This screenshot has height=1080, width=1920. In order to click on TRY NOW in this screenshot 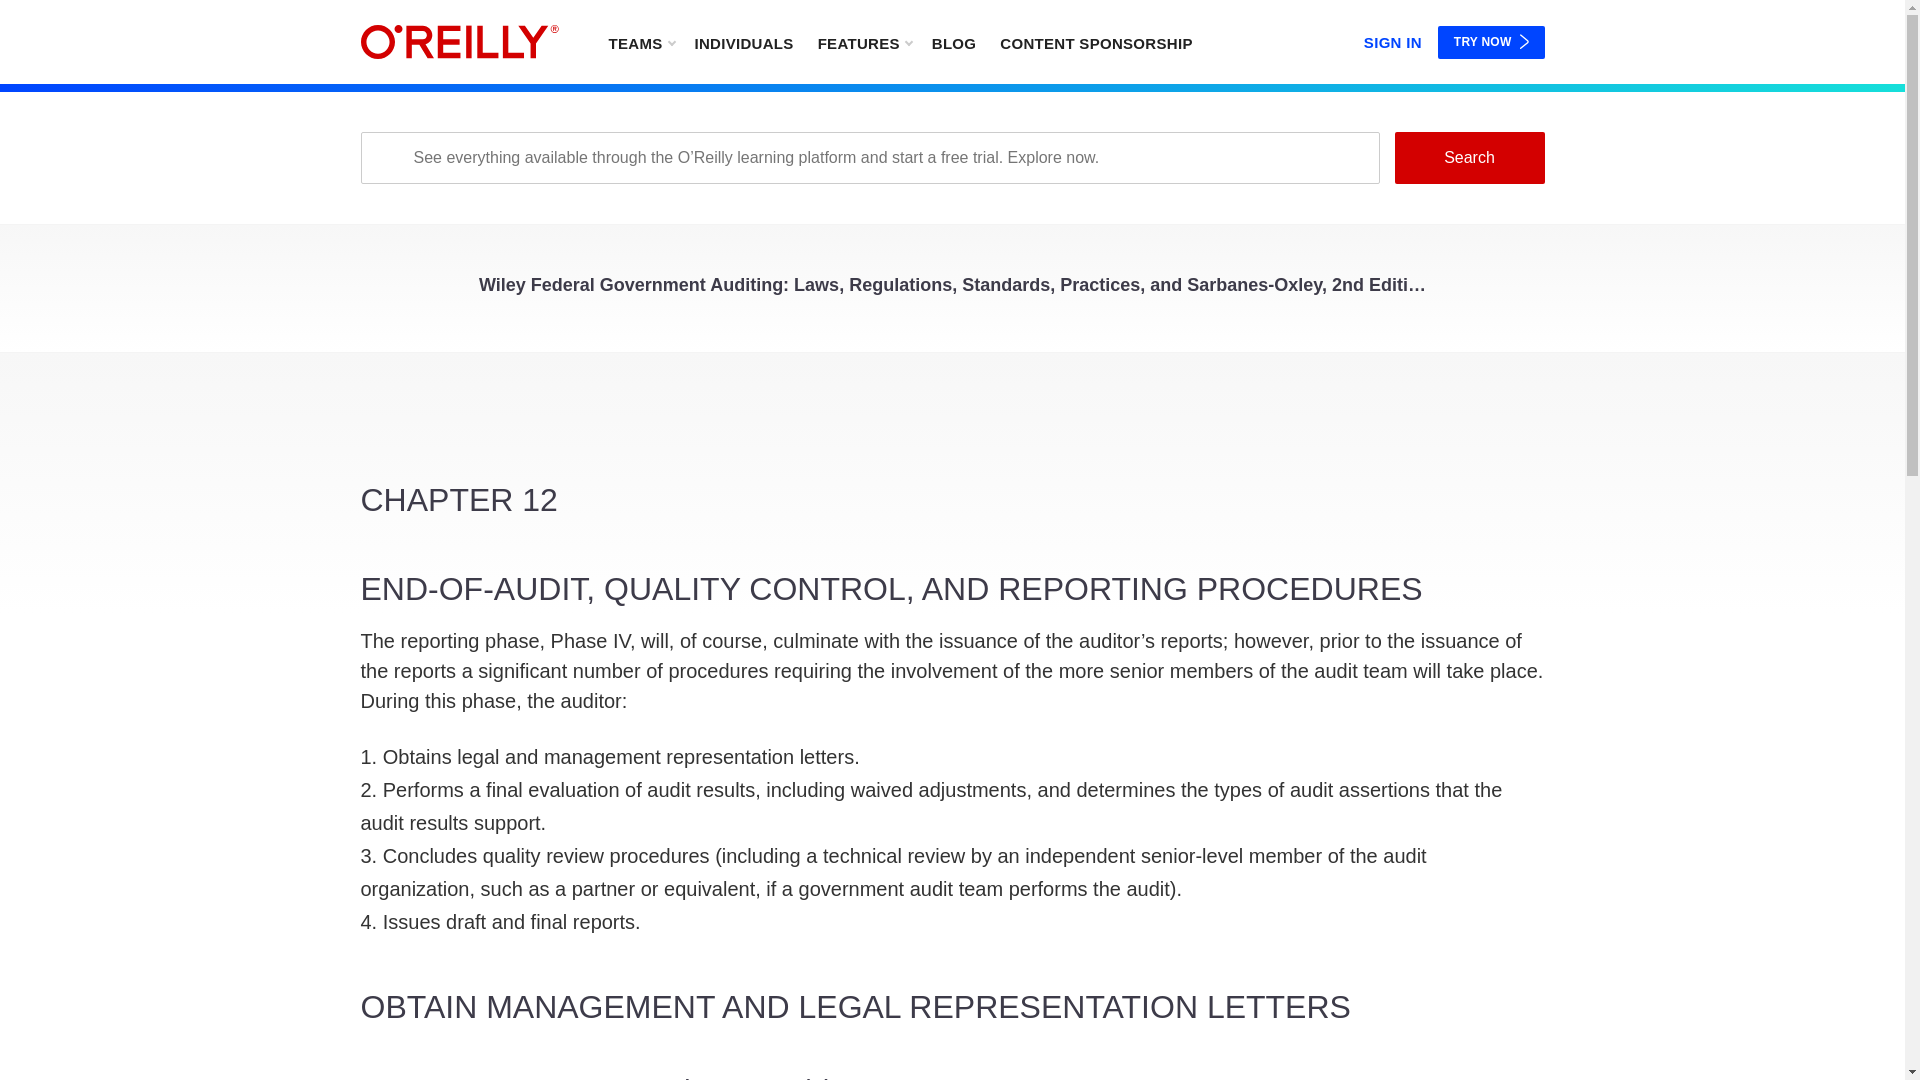, I will do `click(1492, 42)`.